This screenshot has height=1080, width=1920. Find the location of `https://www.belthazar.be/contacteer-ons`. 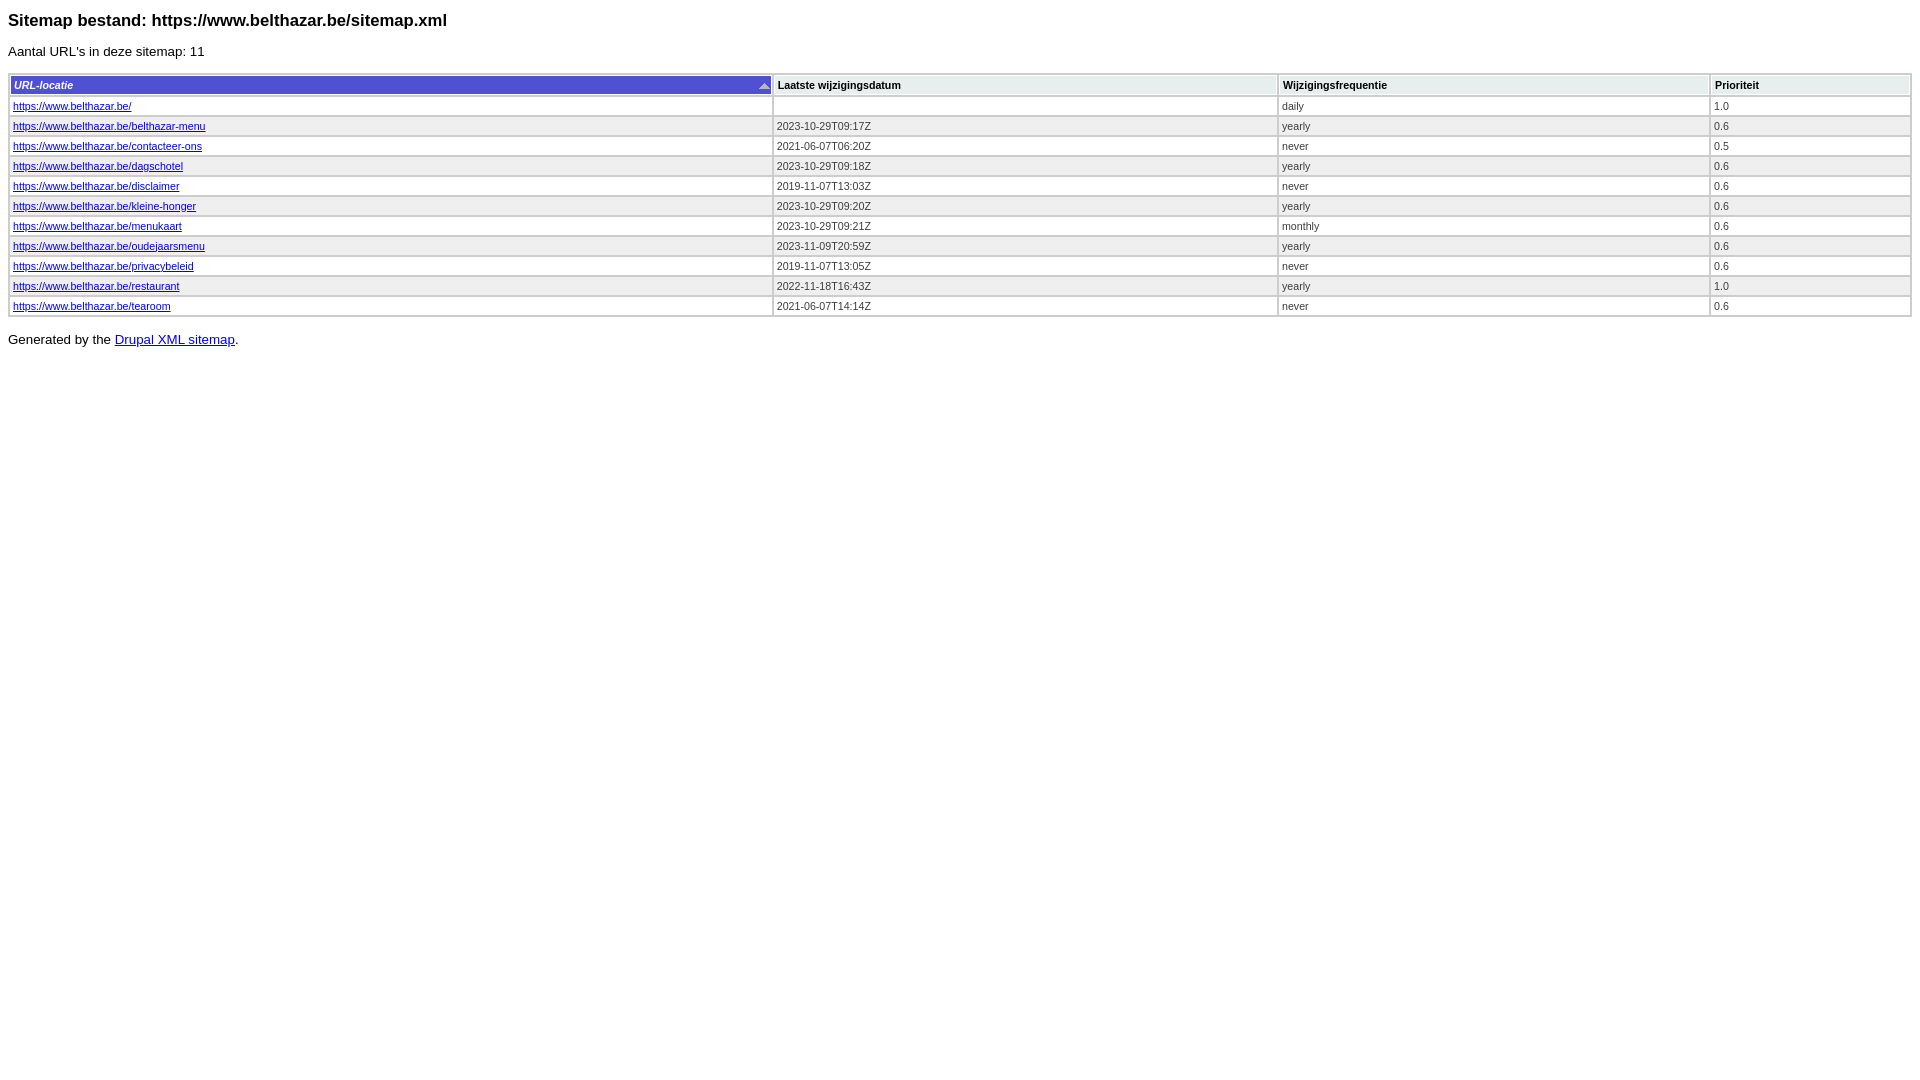

https://www.belthazar.be/contacteer-ons is located at coordinates (108, 146).